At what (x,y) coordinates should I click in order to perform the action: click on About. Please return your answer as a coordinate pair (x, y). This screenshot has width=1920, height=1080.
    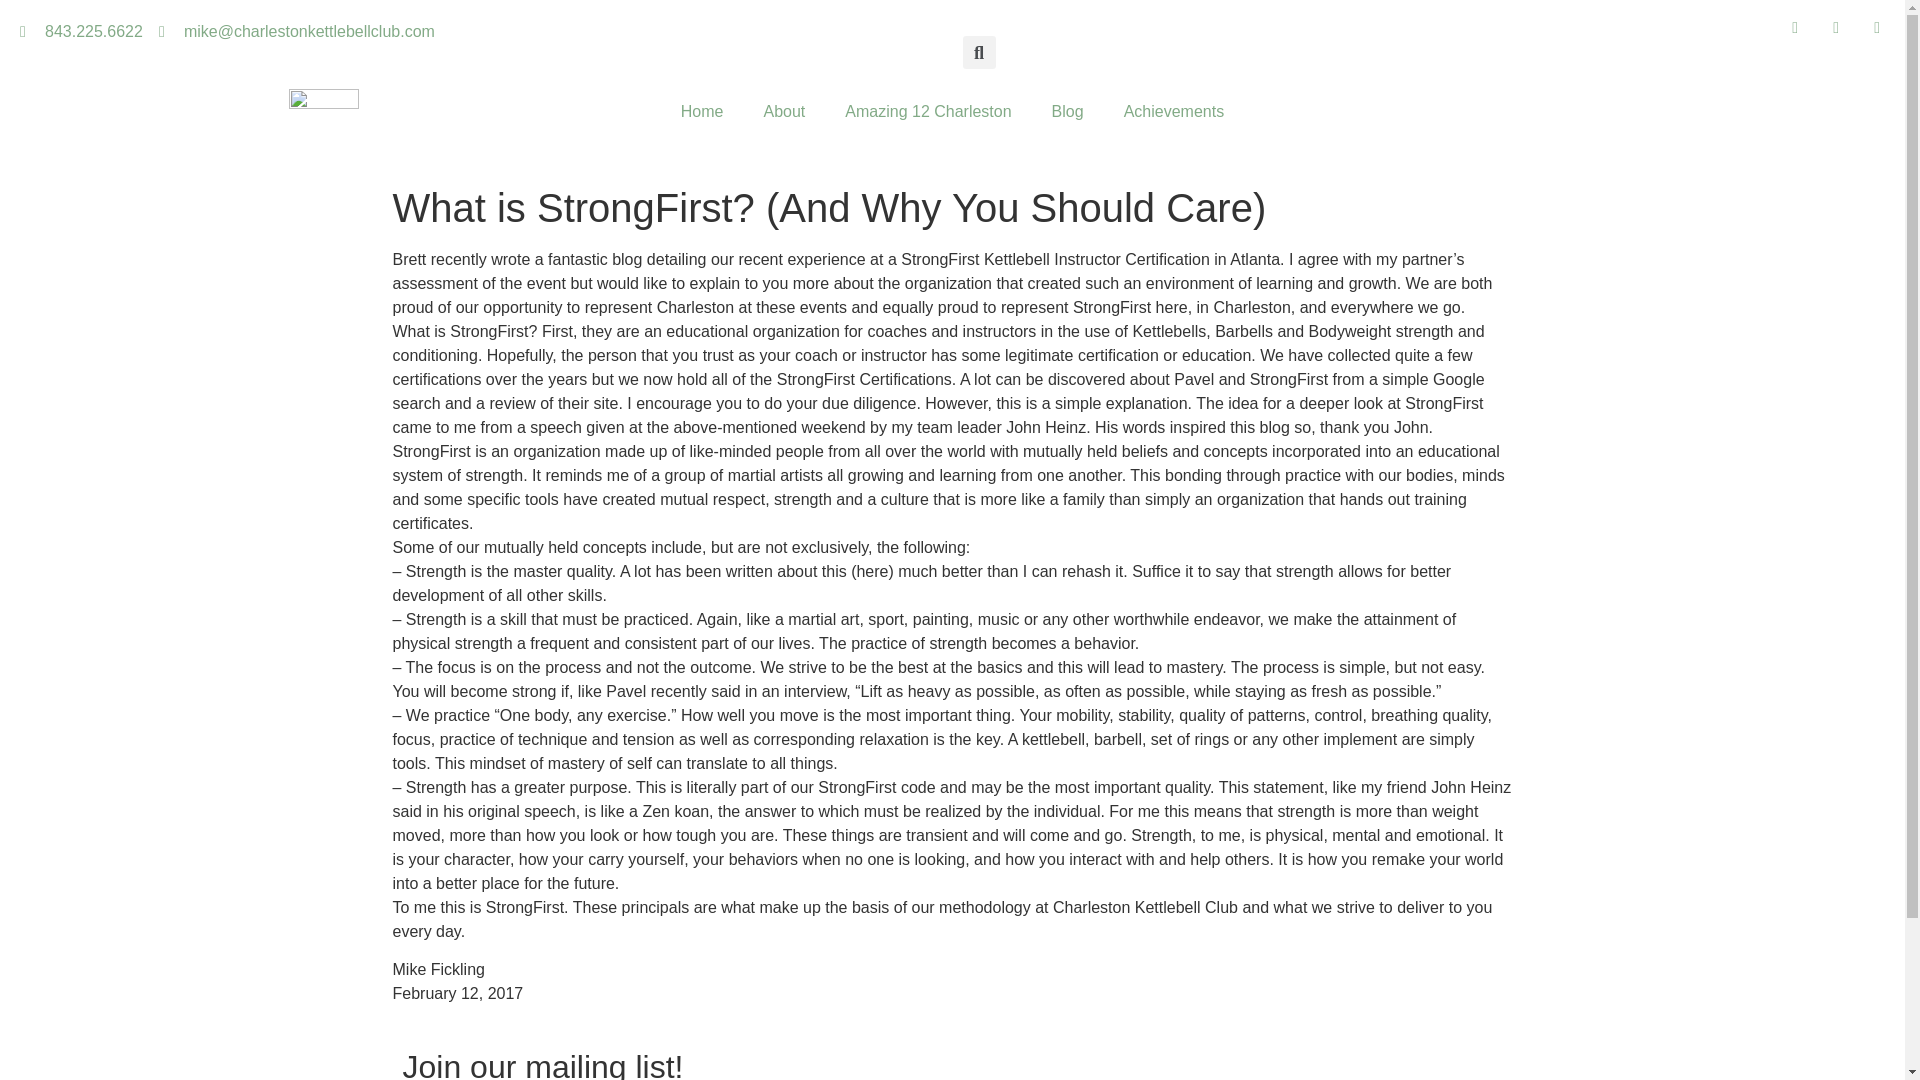
    Looking at the image, I should click on (784, 112).